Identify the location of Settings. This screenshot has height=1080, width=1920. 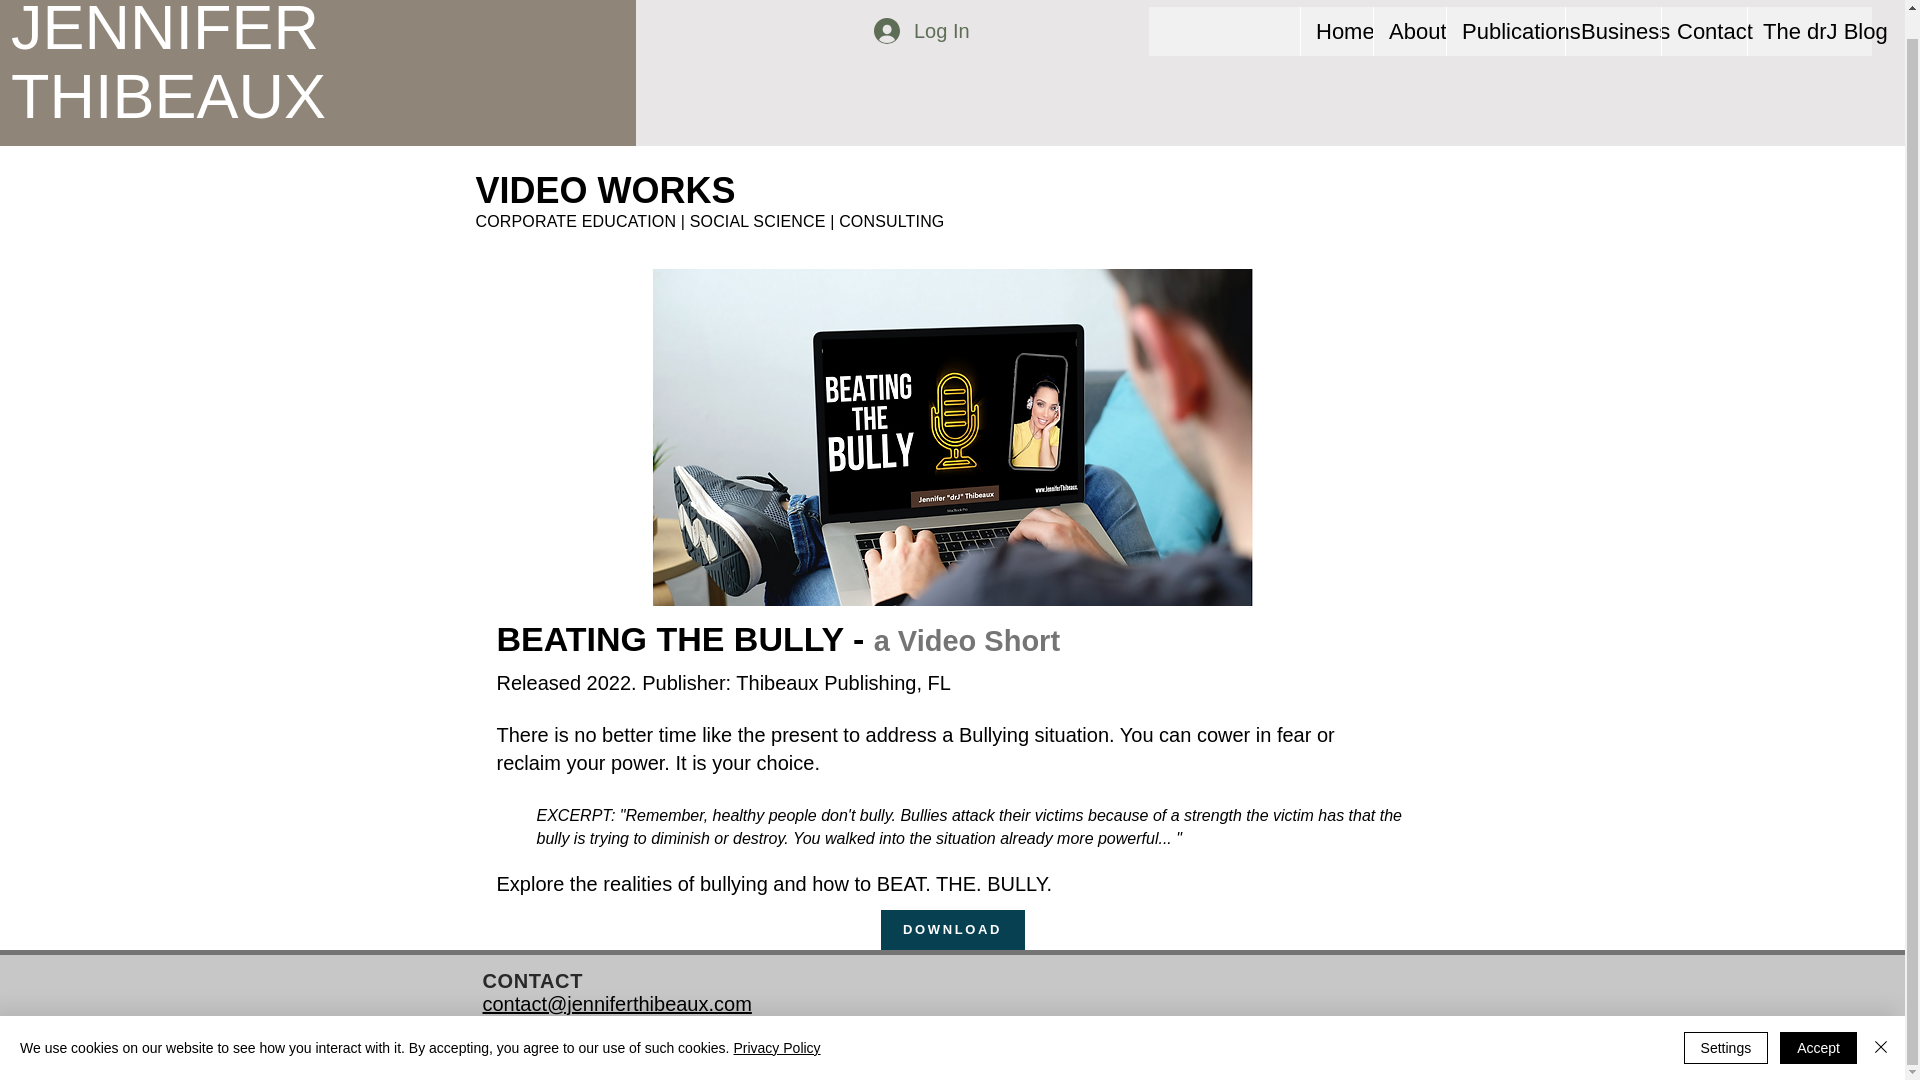
(1726, 1022).